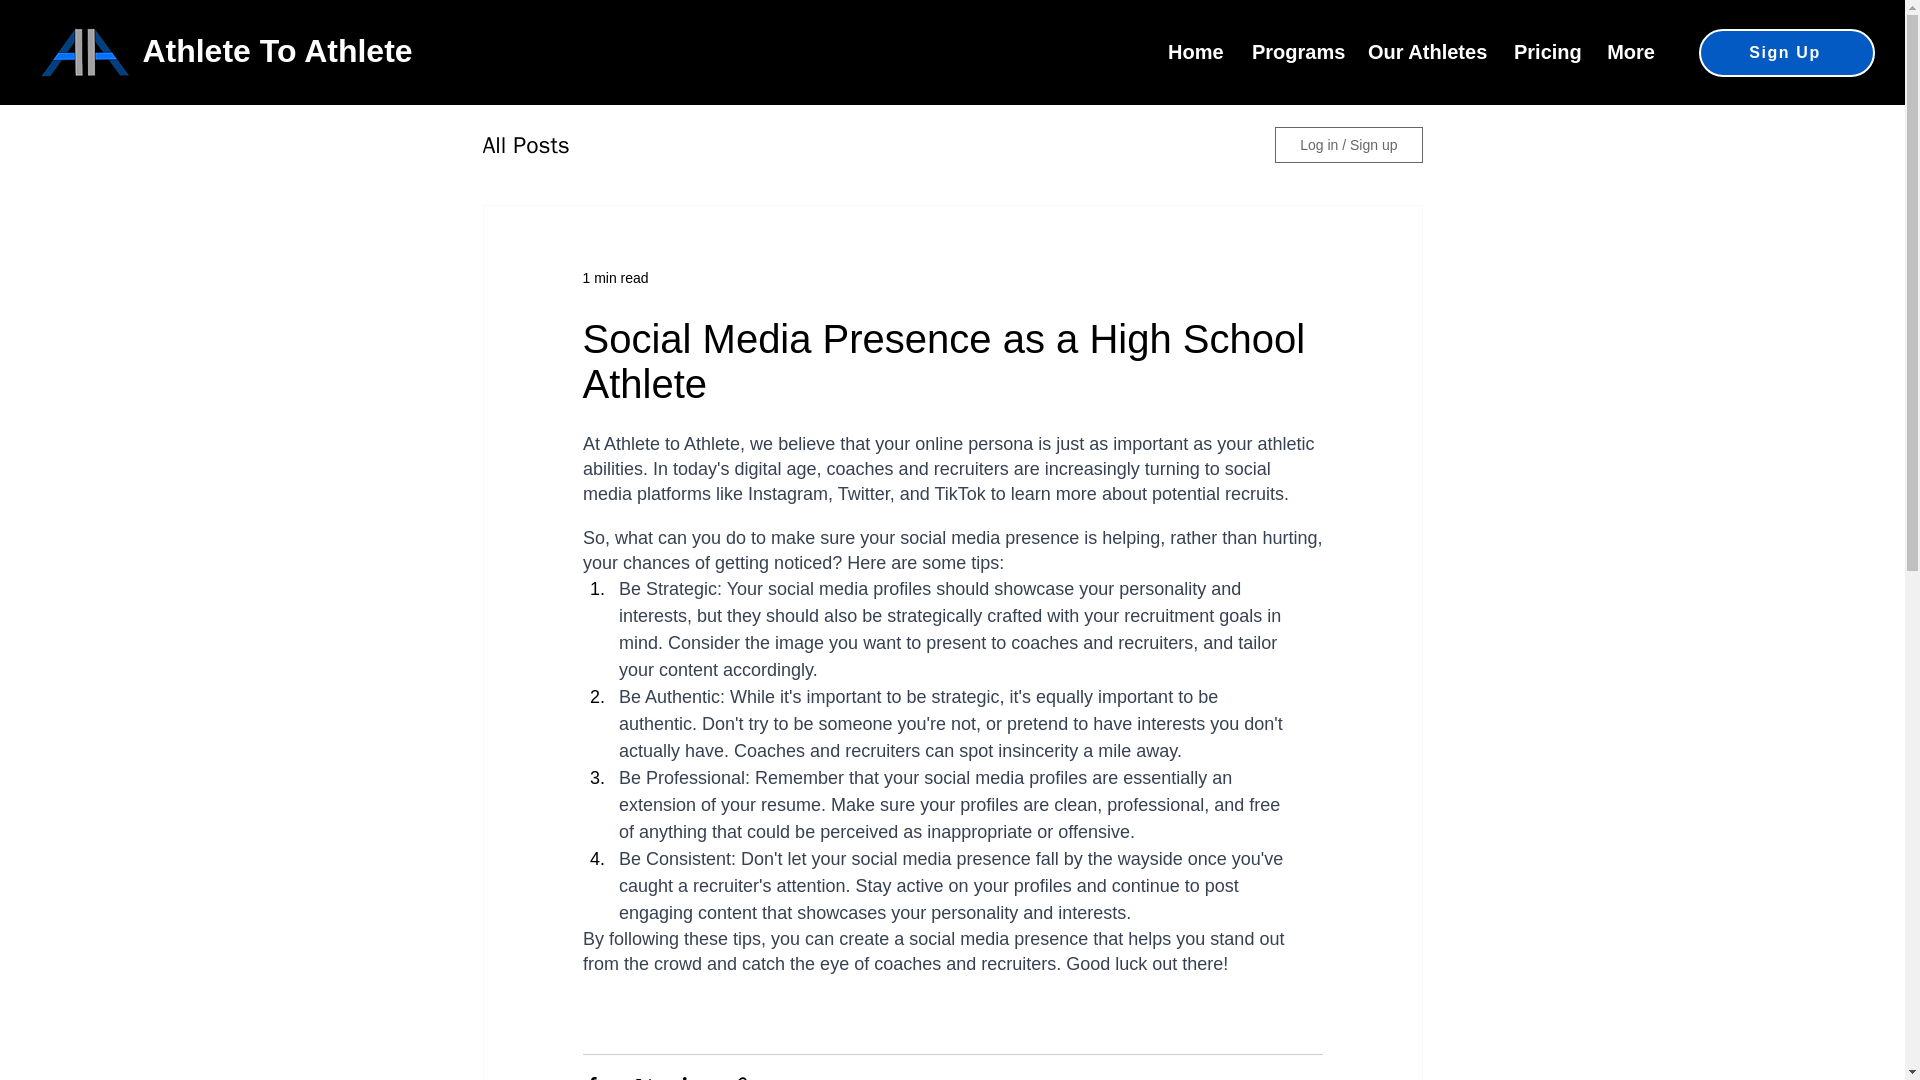 The image size is (1920, 1080). What do you see at coordinates (1787, 52) in the screenshot?
I see `Sign Up` at bounding box center [1787, 52].